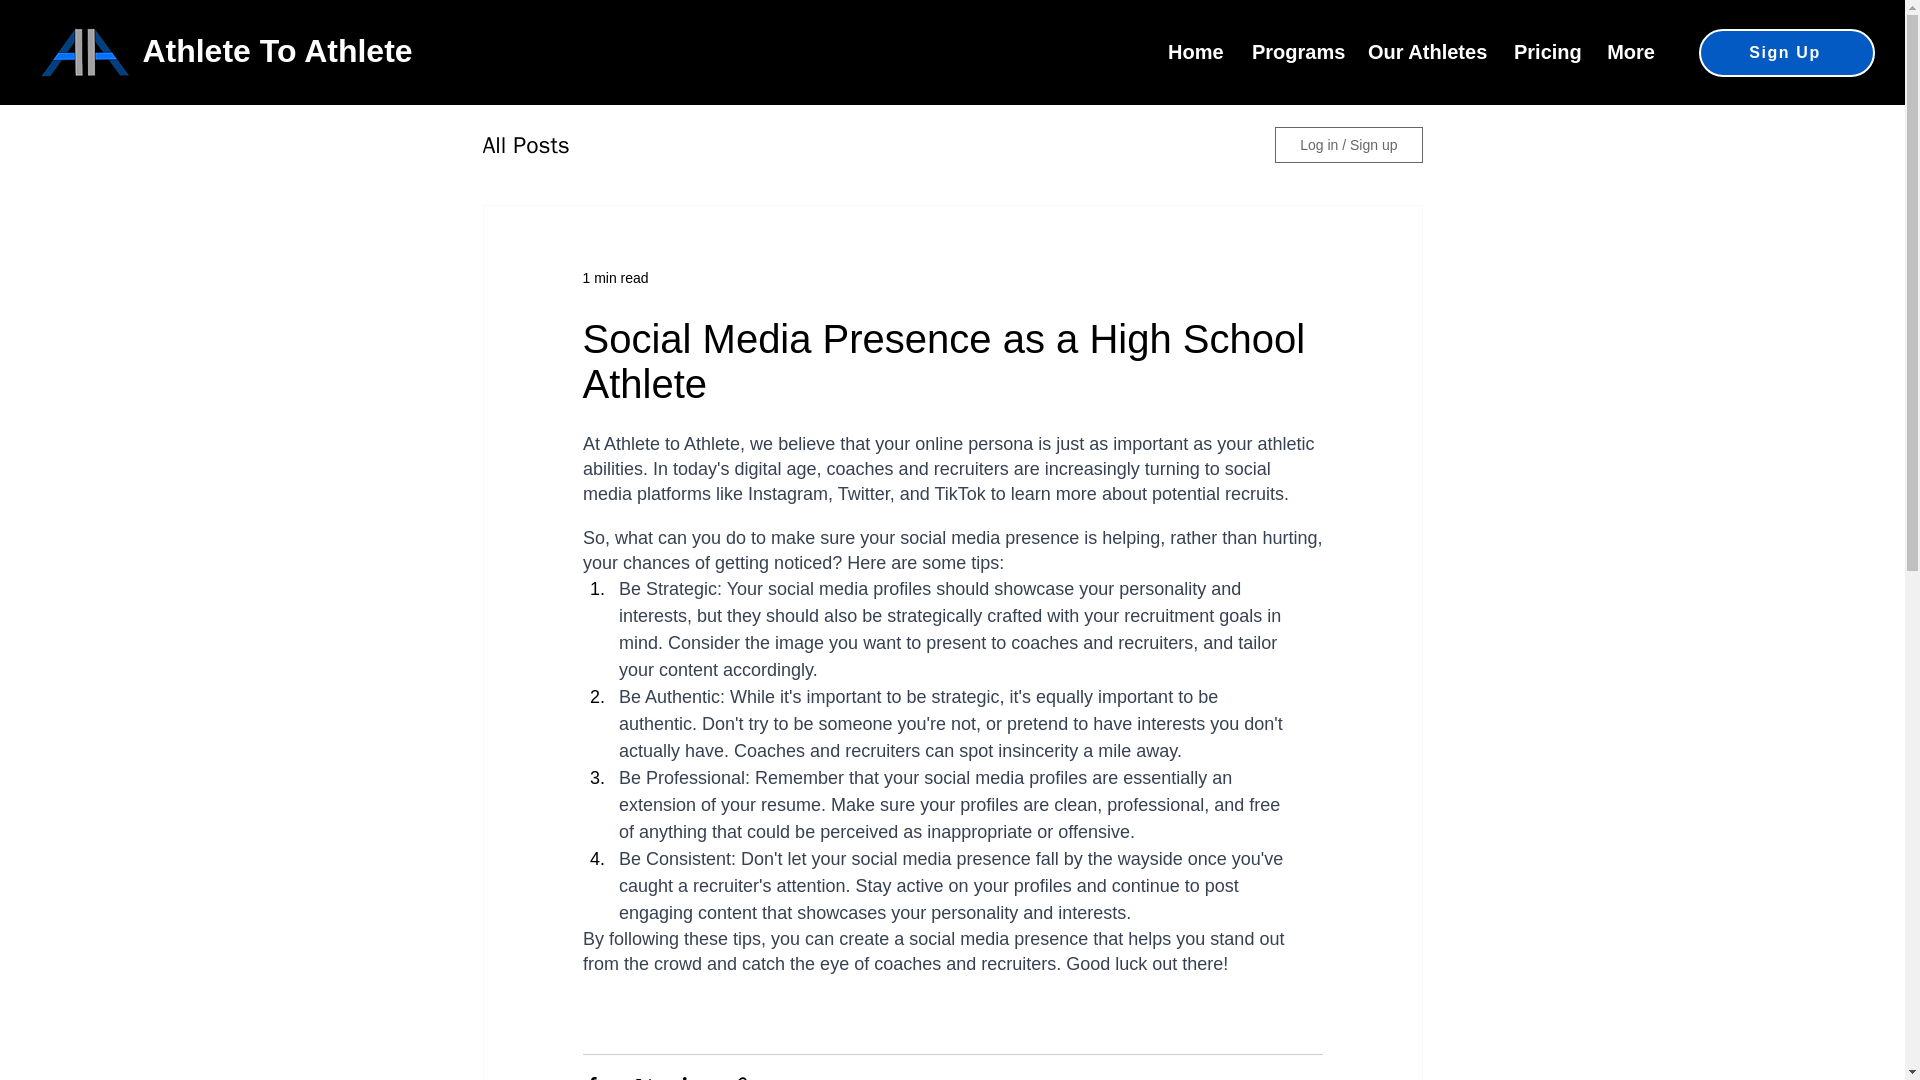 The image size is (1920, 1080). What do you see at coordinates (1787, 52) in the screenshot?
I see `Sign Up` at bounding box center [1787, 52].